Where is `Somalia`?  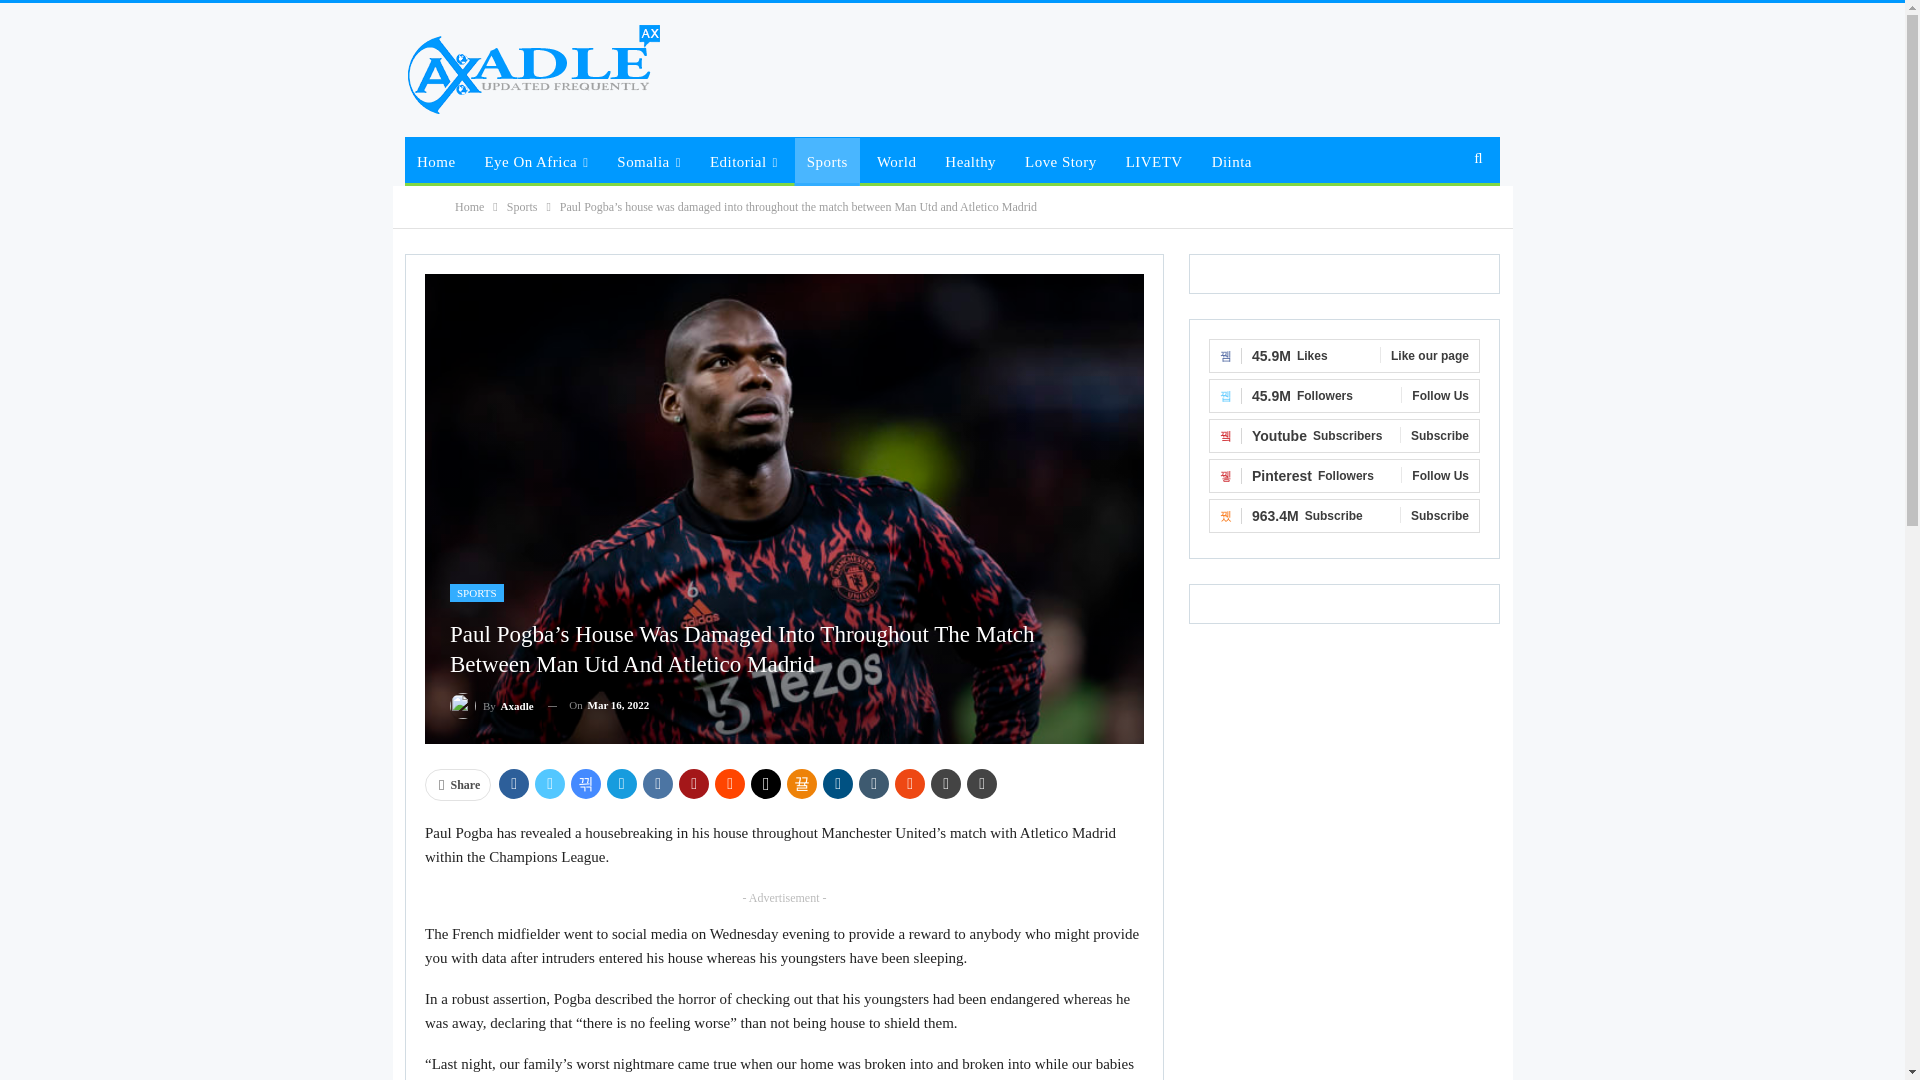
Somalia is located at coordinates (648, 162).